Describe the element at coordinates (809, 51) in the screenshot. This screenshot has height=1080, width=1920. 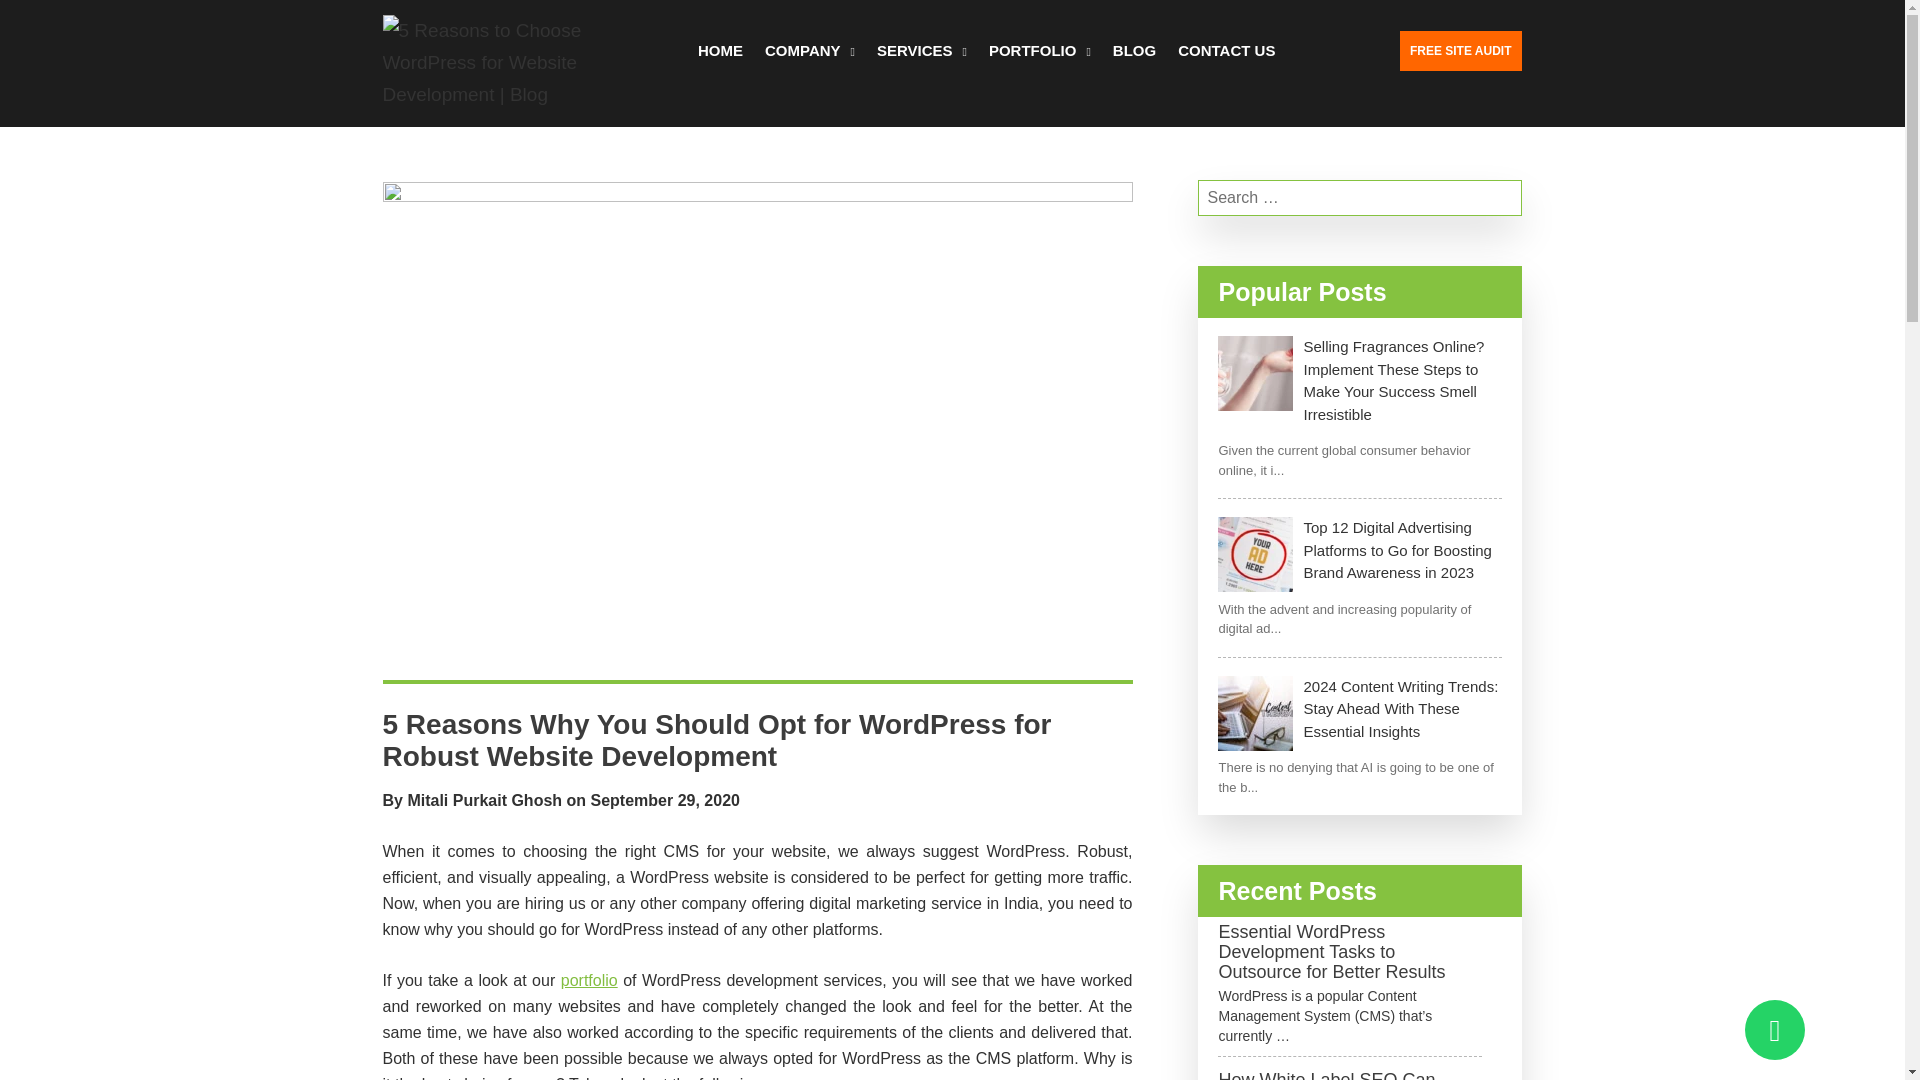
I see `COMPANY` at that location.